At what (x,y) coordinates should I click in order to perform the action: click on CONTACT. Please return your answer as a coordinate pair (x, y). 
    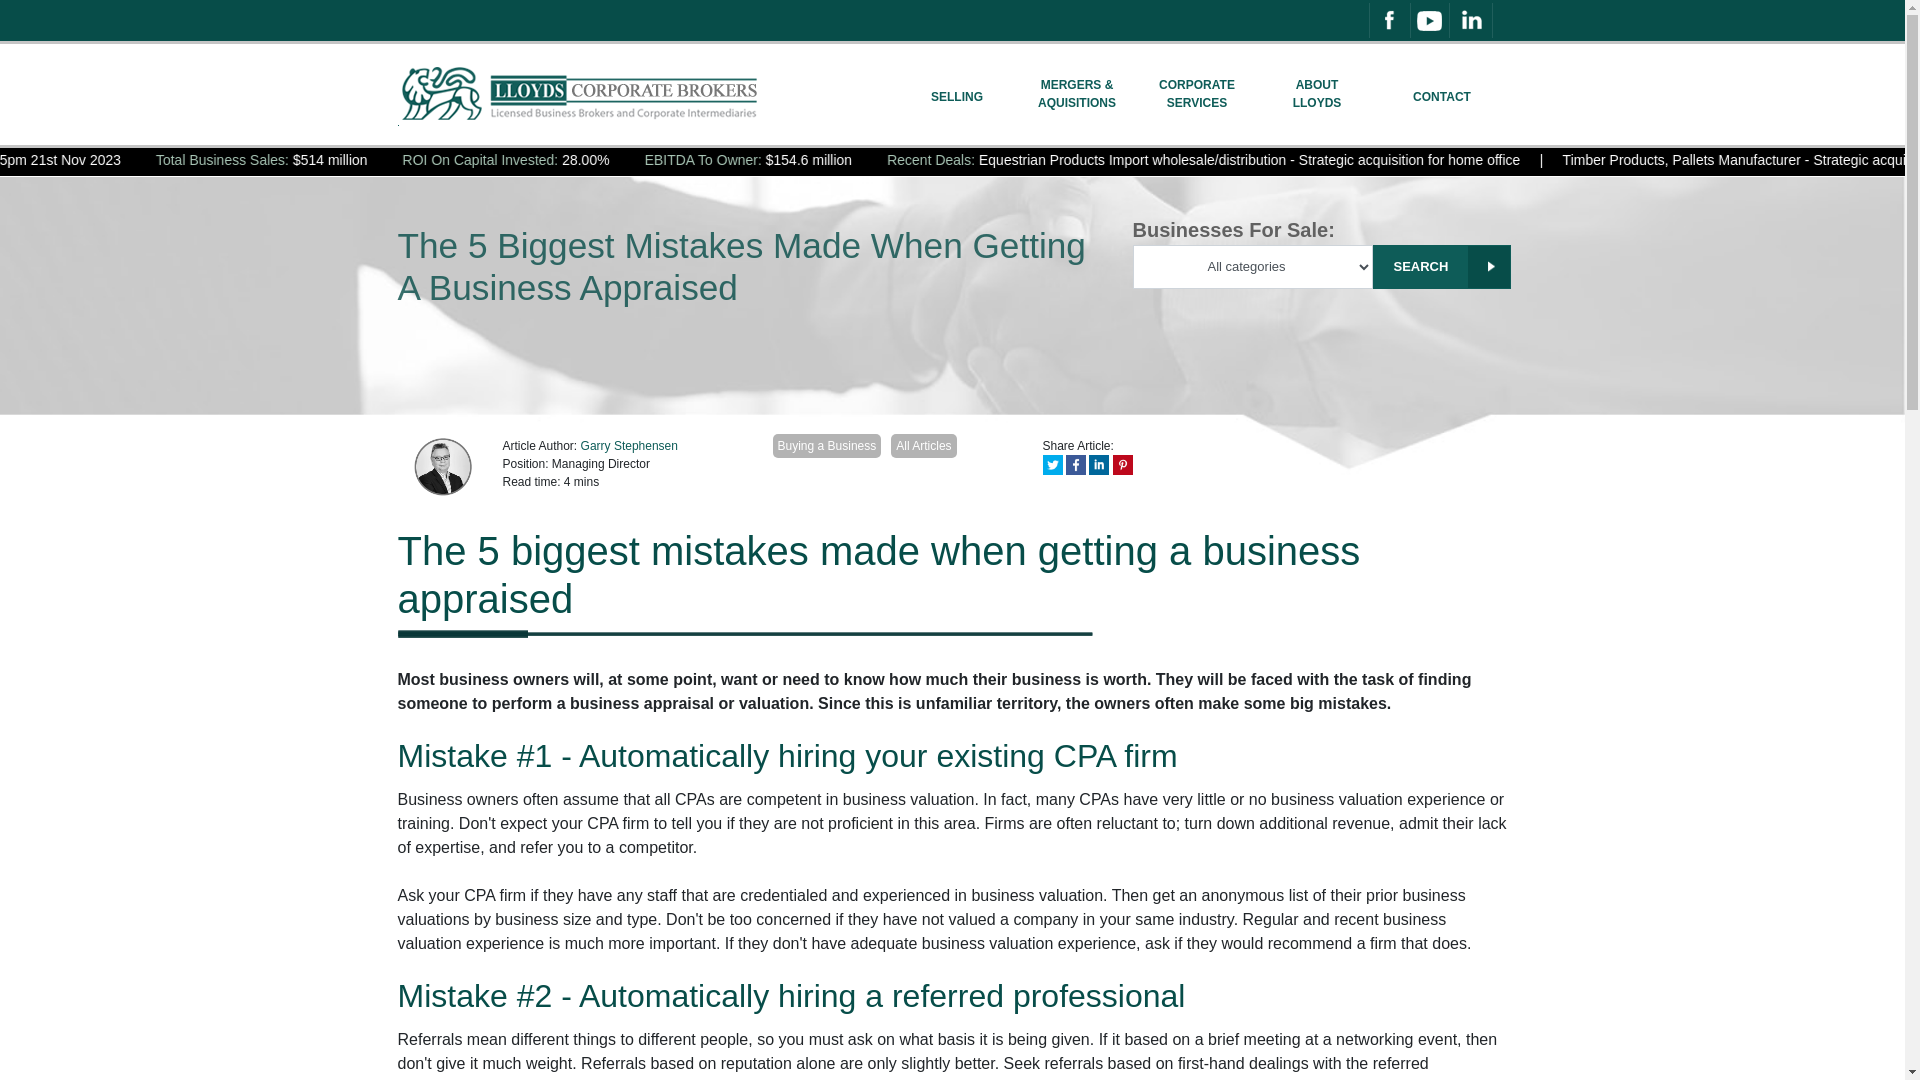
    Looking at the image, I should click on (1443, 94).